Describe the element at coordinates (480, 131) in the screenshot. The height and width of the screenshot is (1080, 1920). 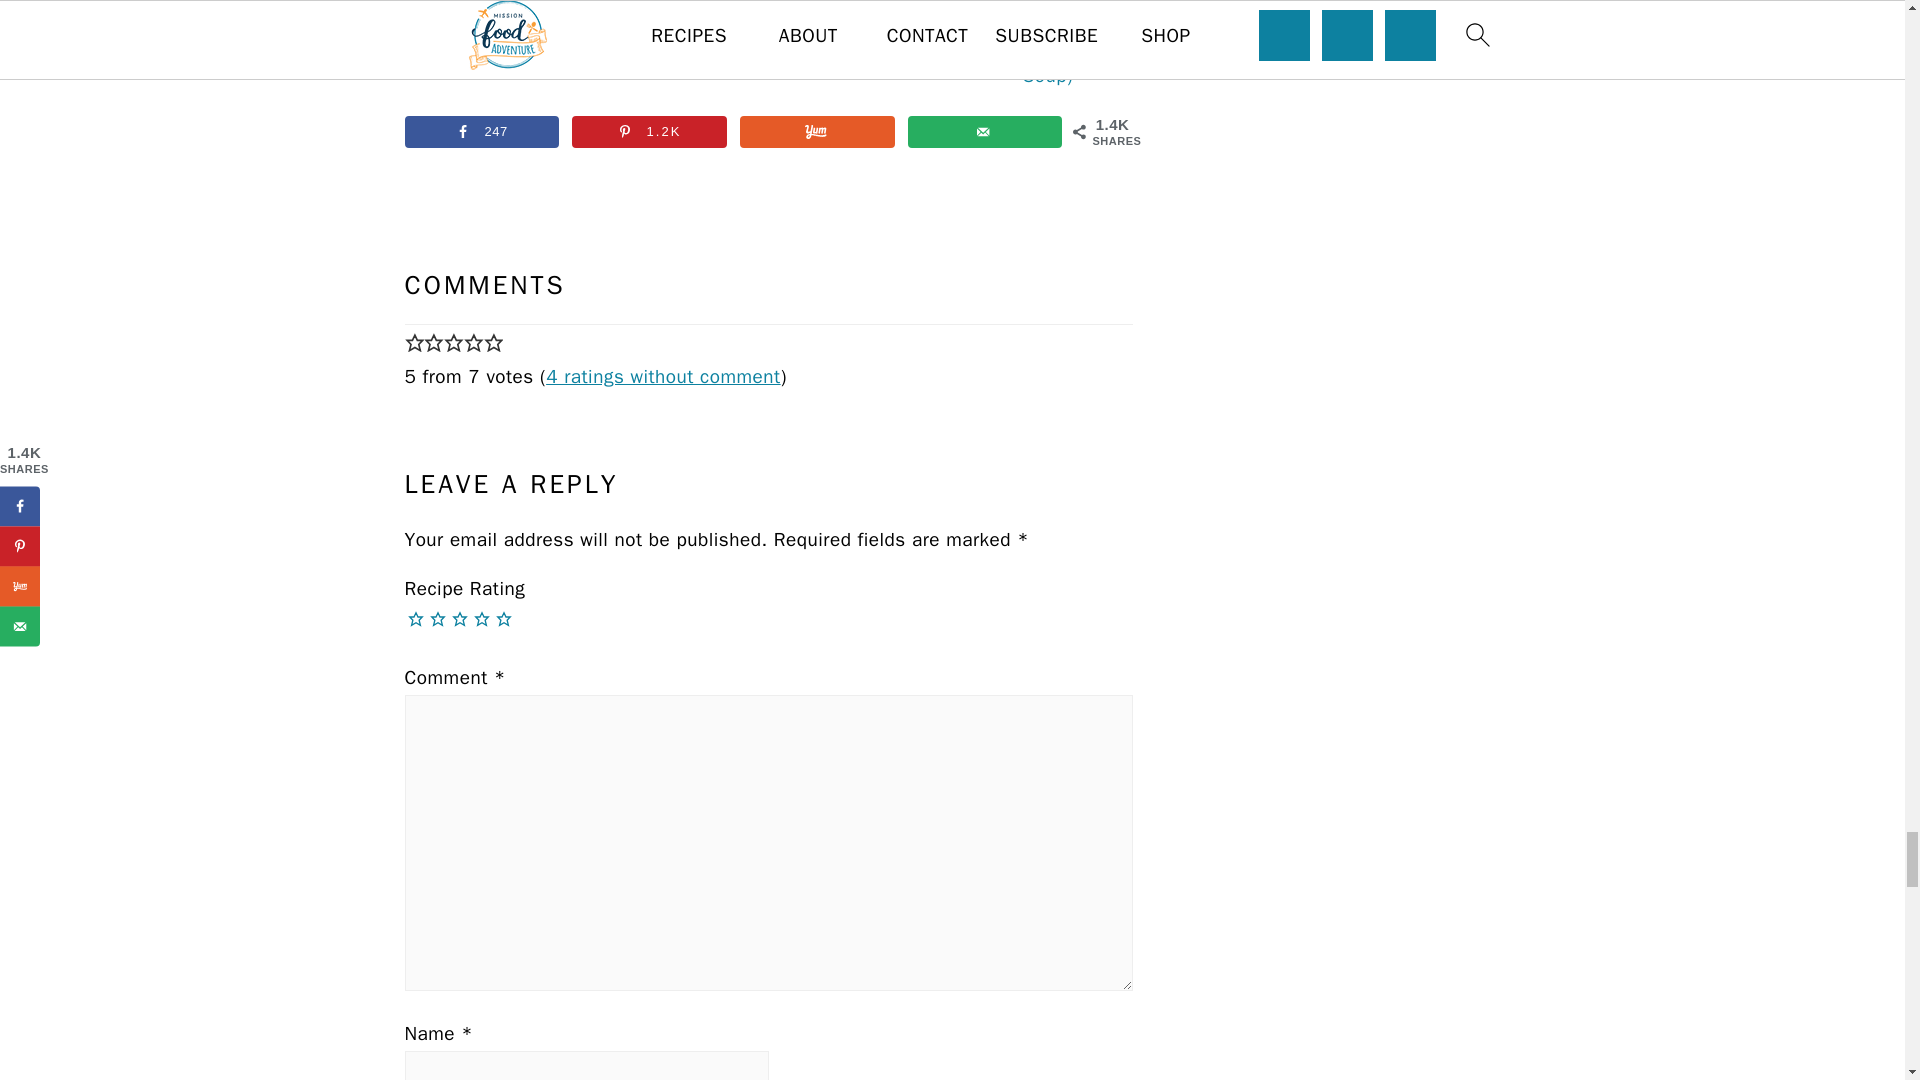
I see `Share on Facebook` at that location.